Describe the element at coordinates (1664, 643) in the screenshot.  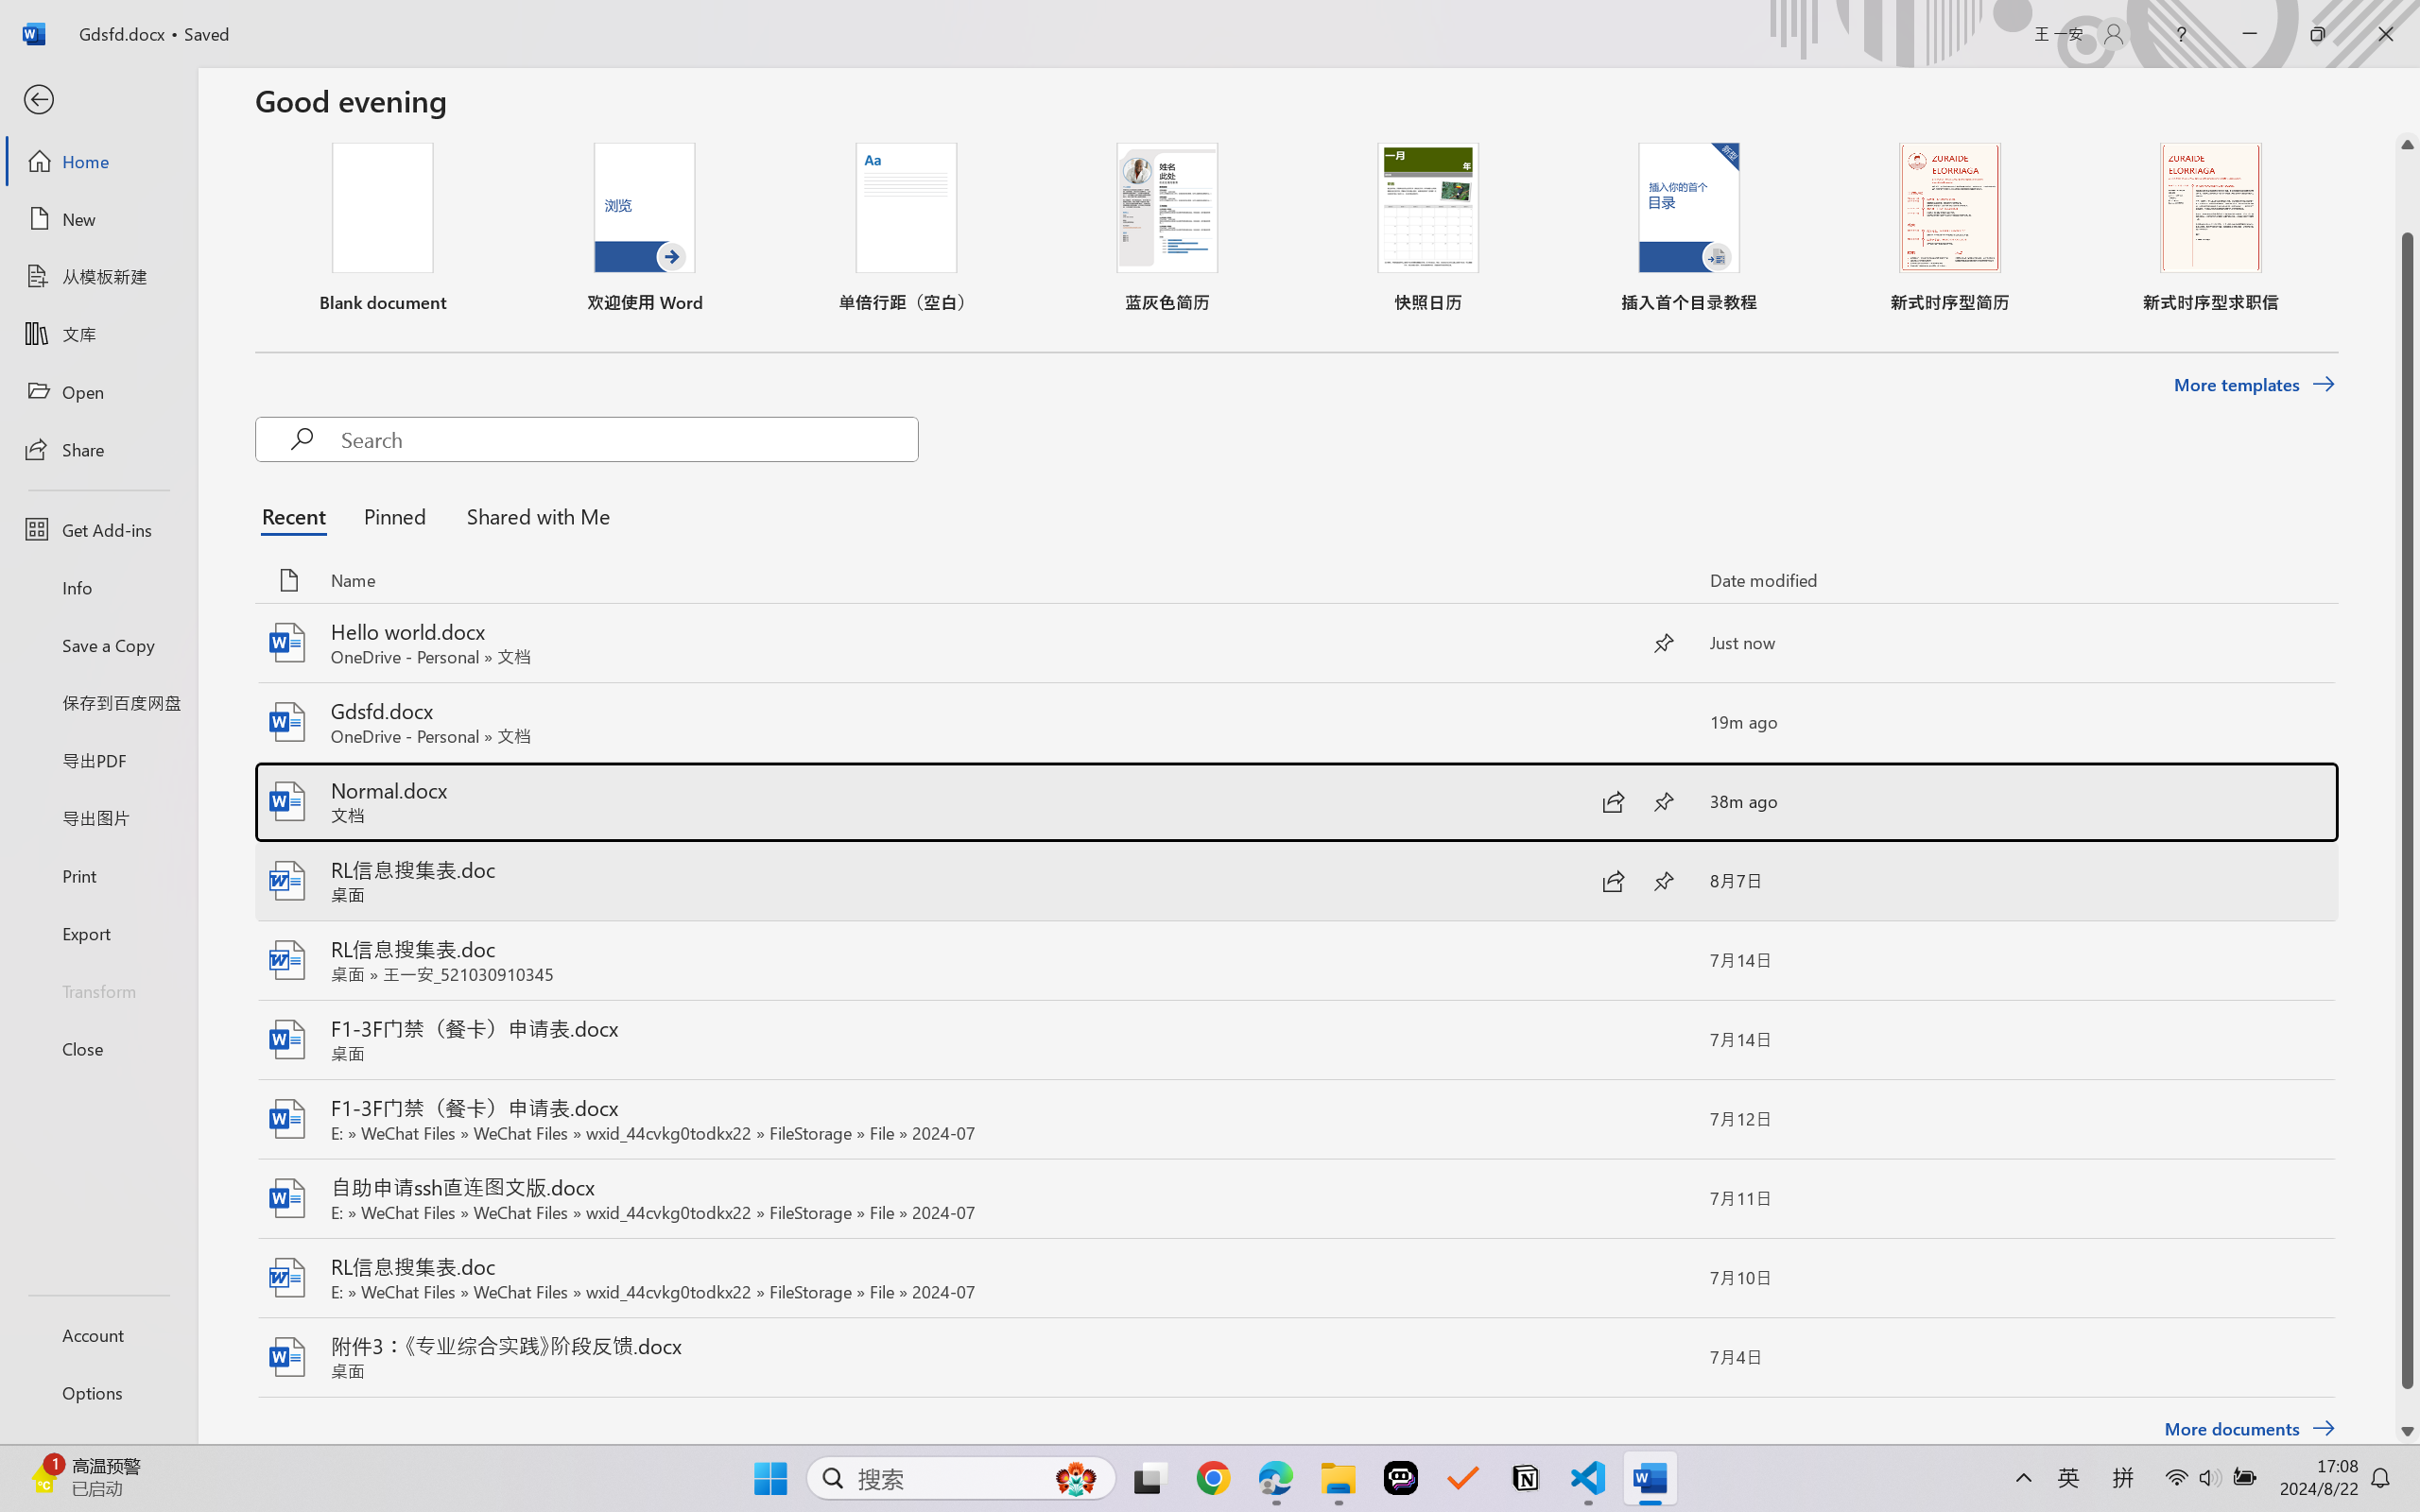
I see `Unpin this item from the list` at that location.